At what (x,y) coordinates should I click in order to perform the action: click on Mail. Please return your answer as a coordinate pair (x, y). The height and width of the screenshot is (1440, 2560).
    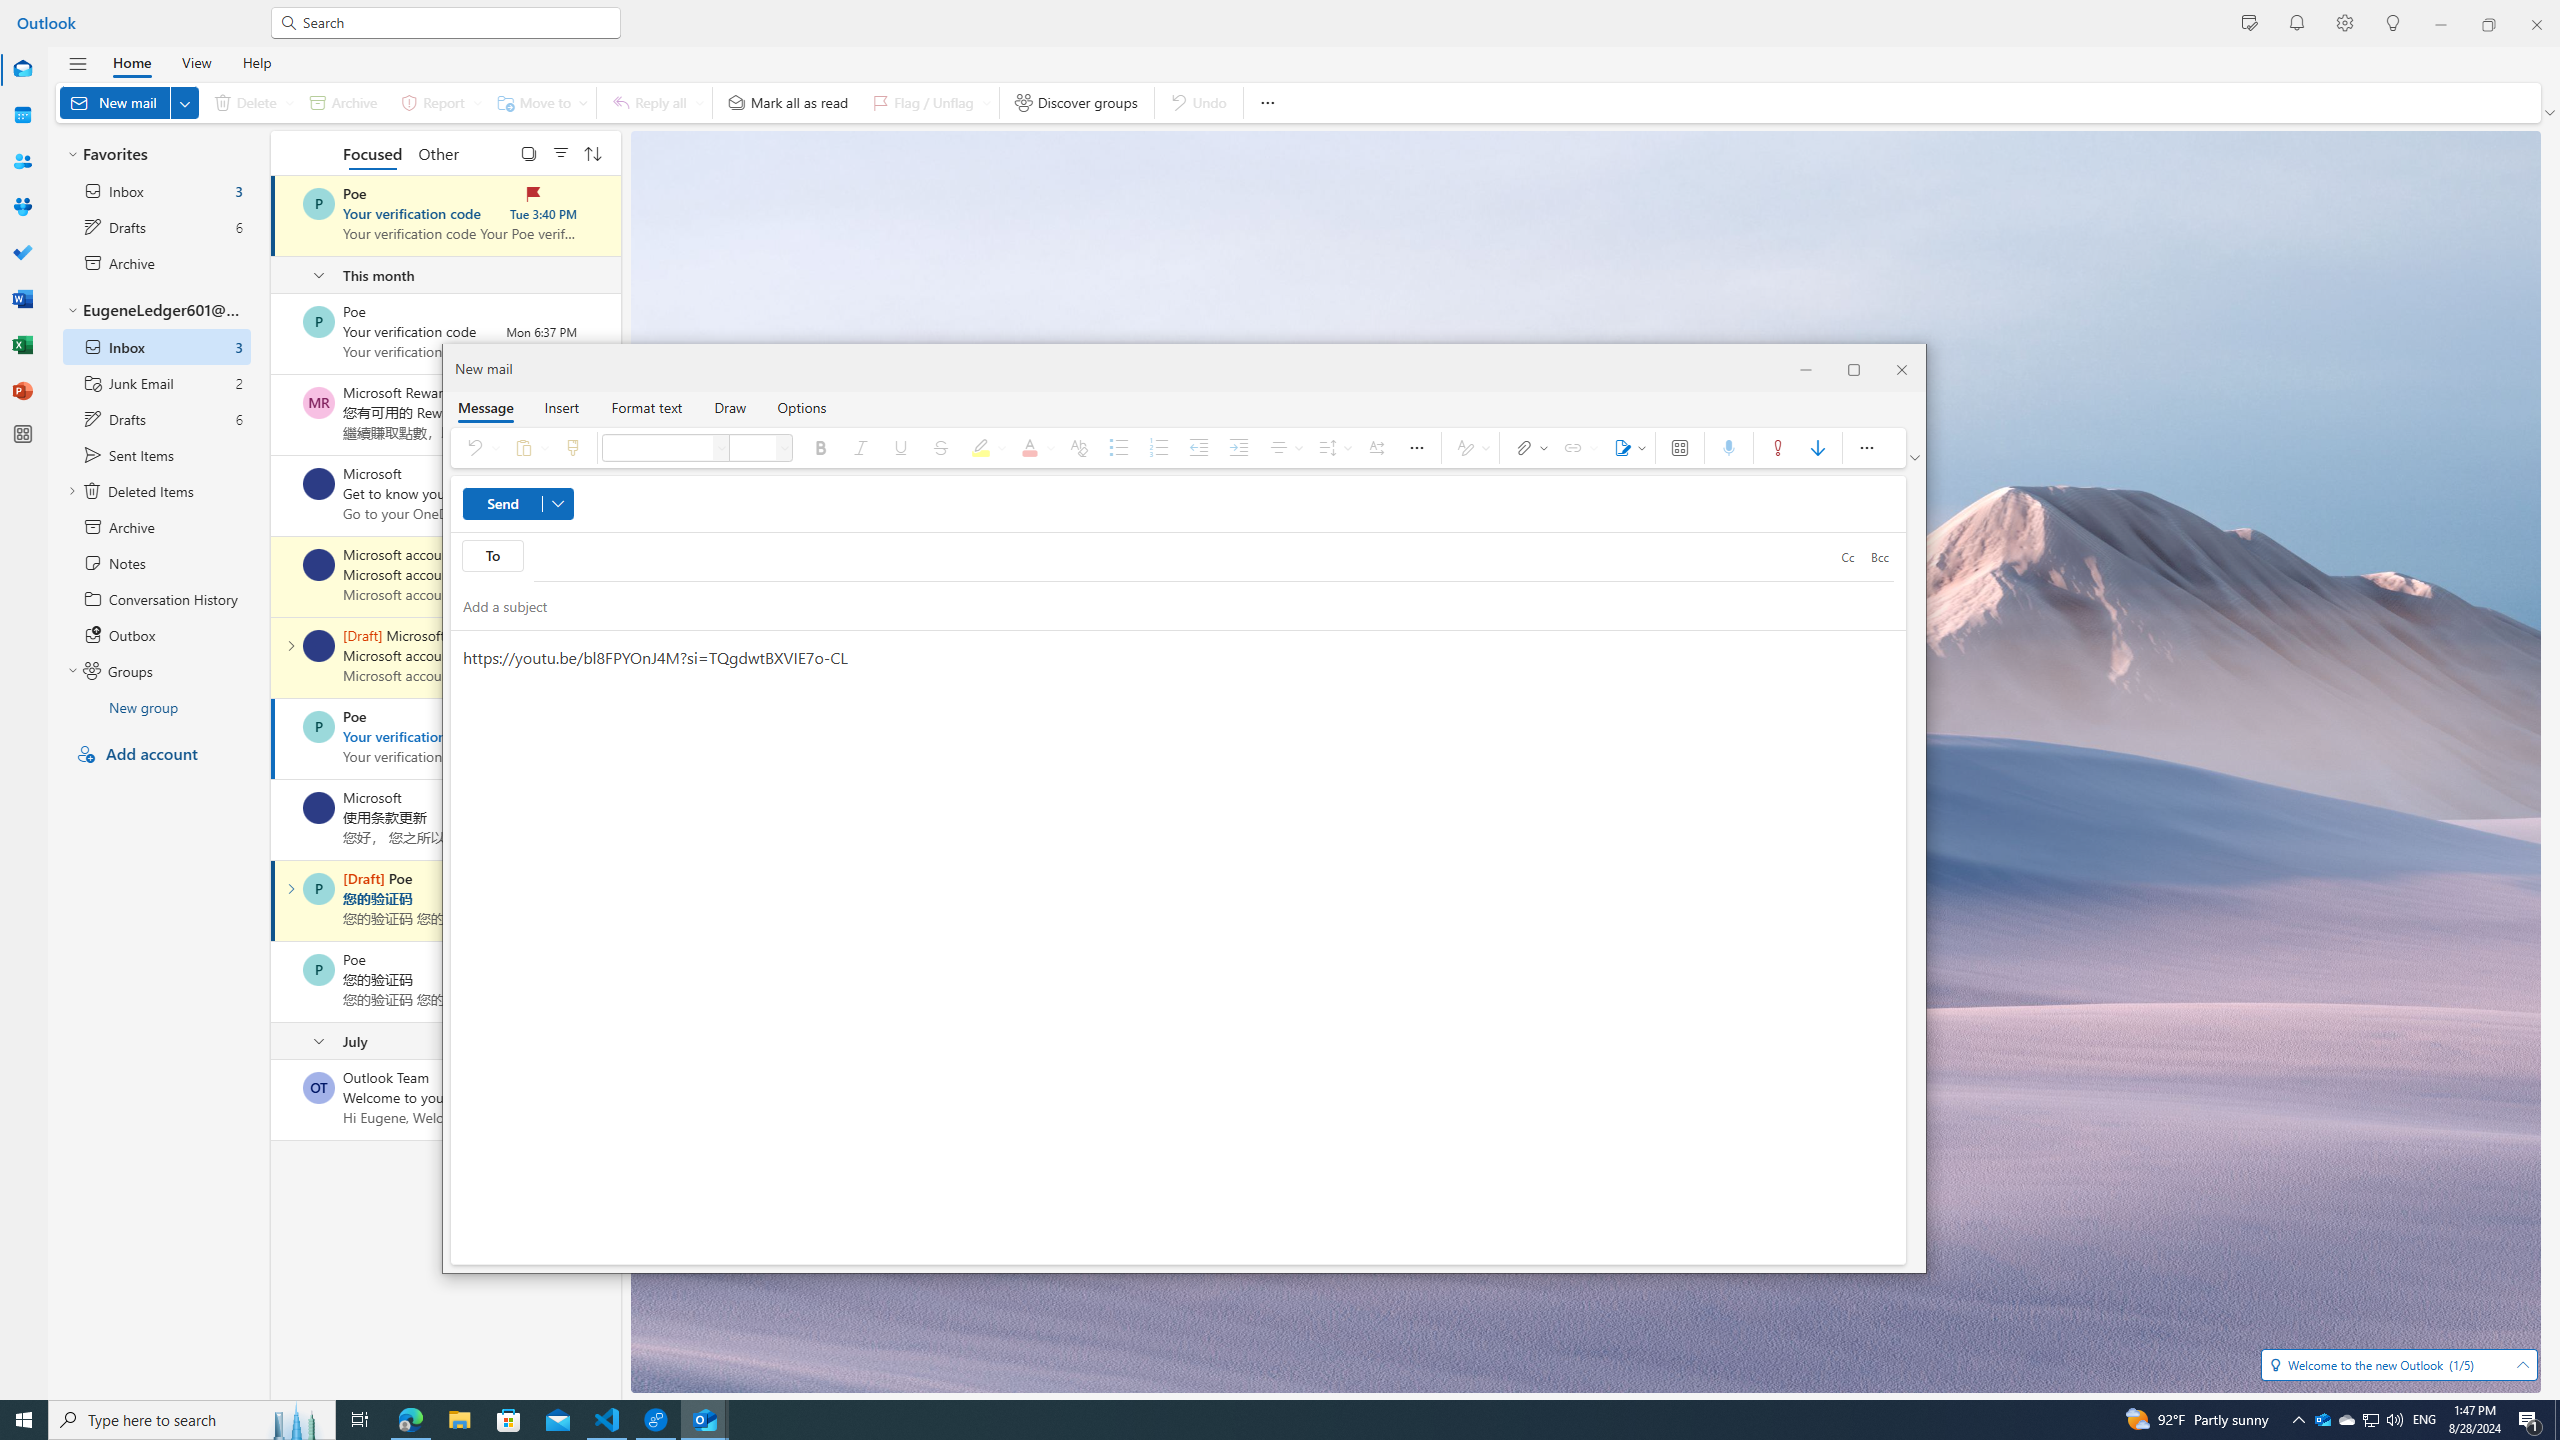
    Looking at the image, I should click on (22, 69).